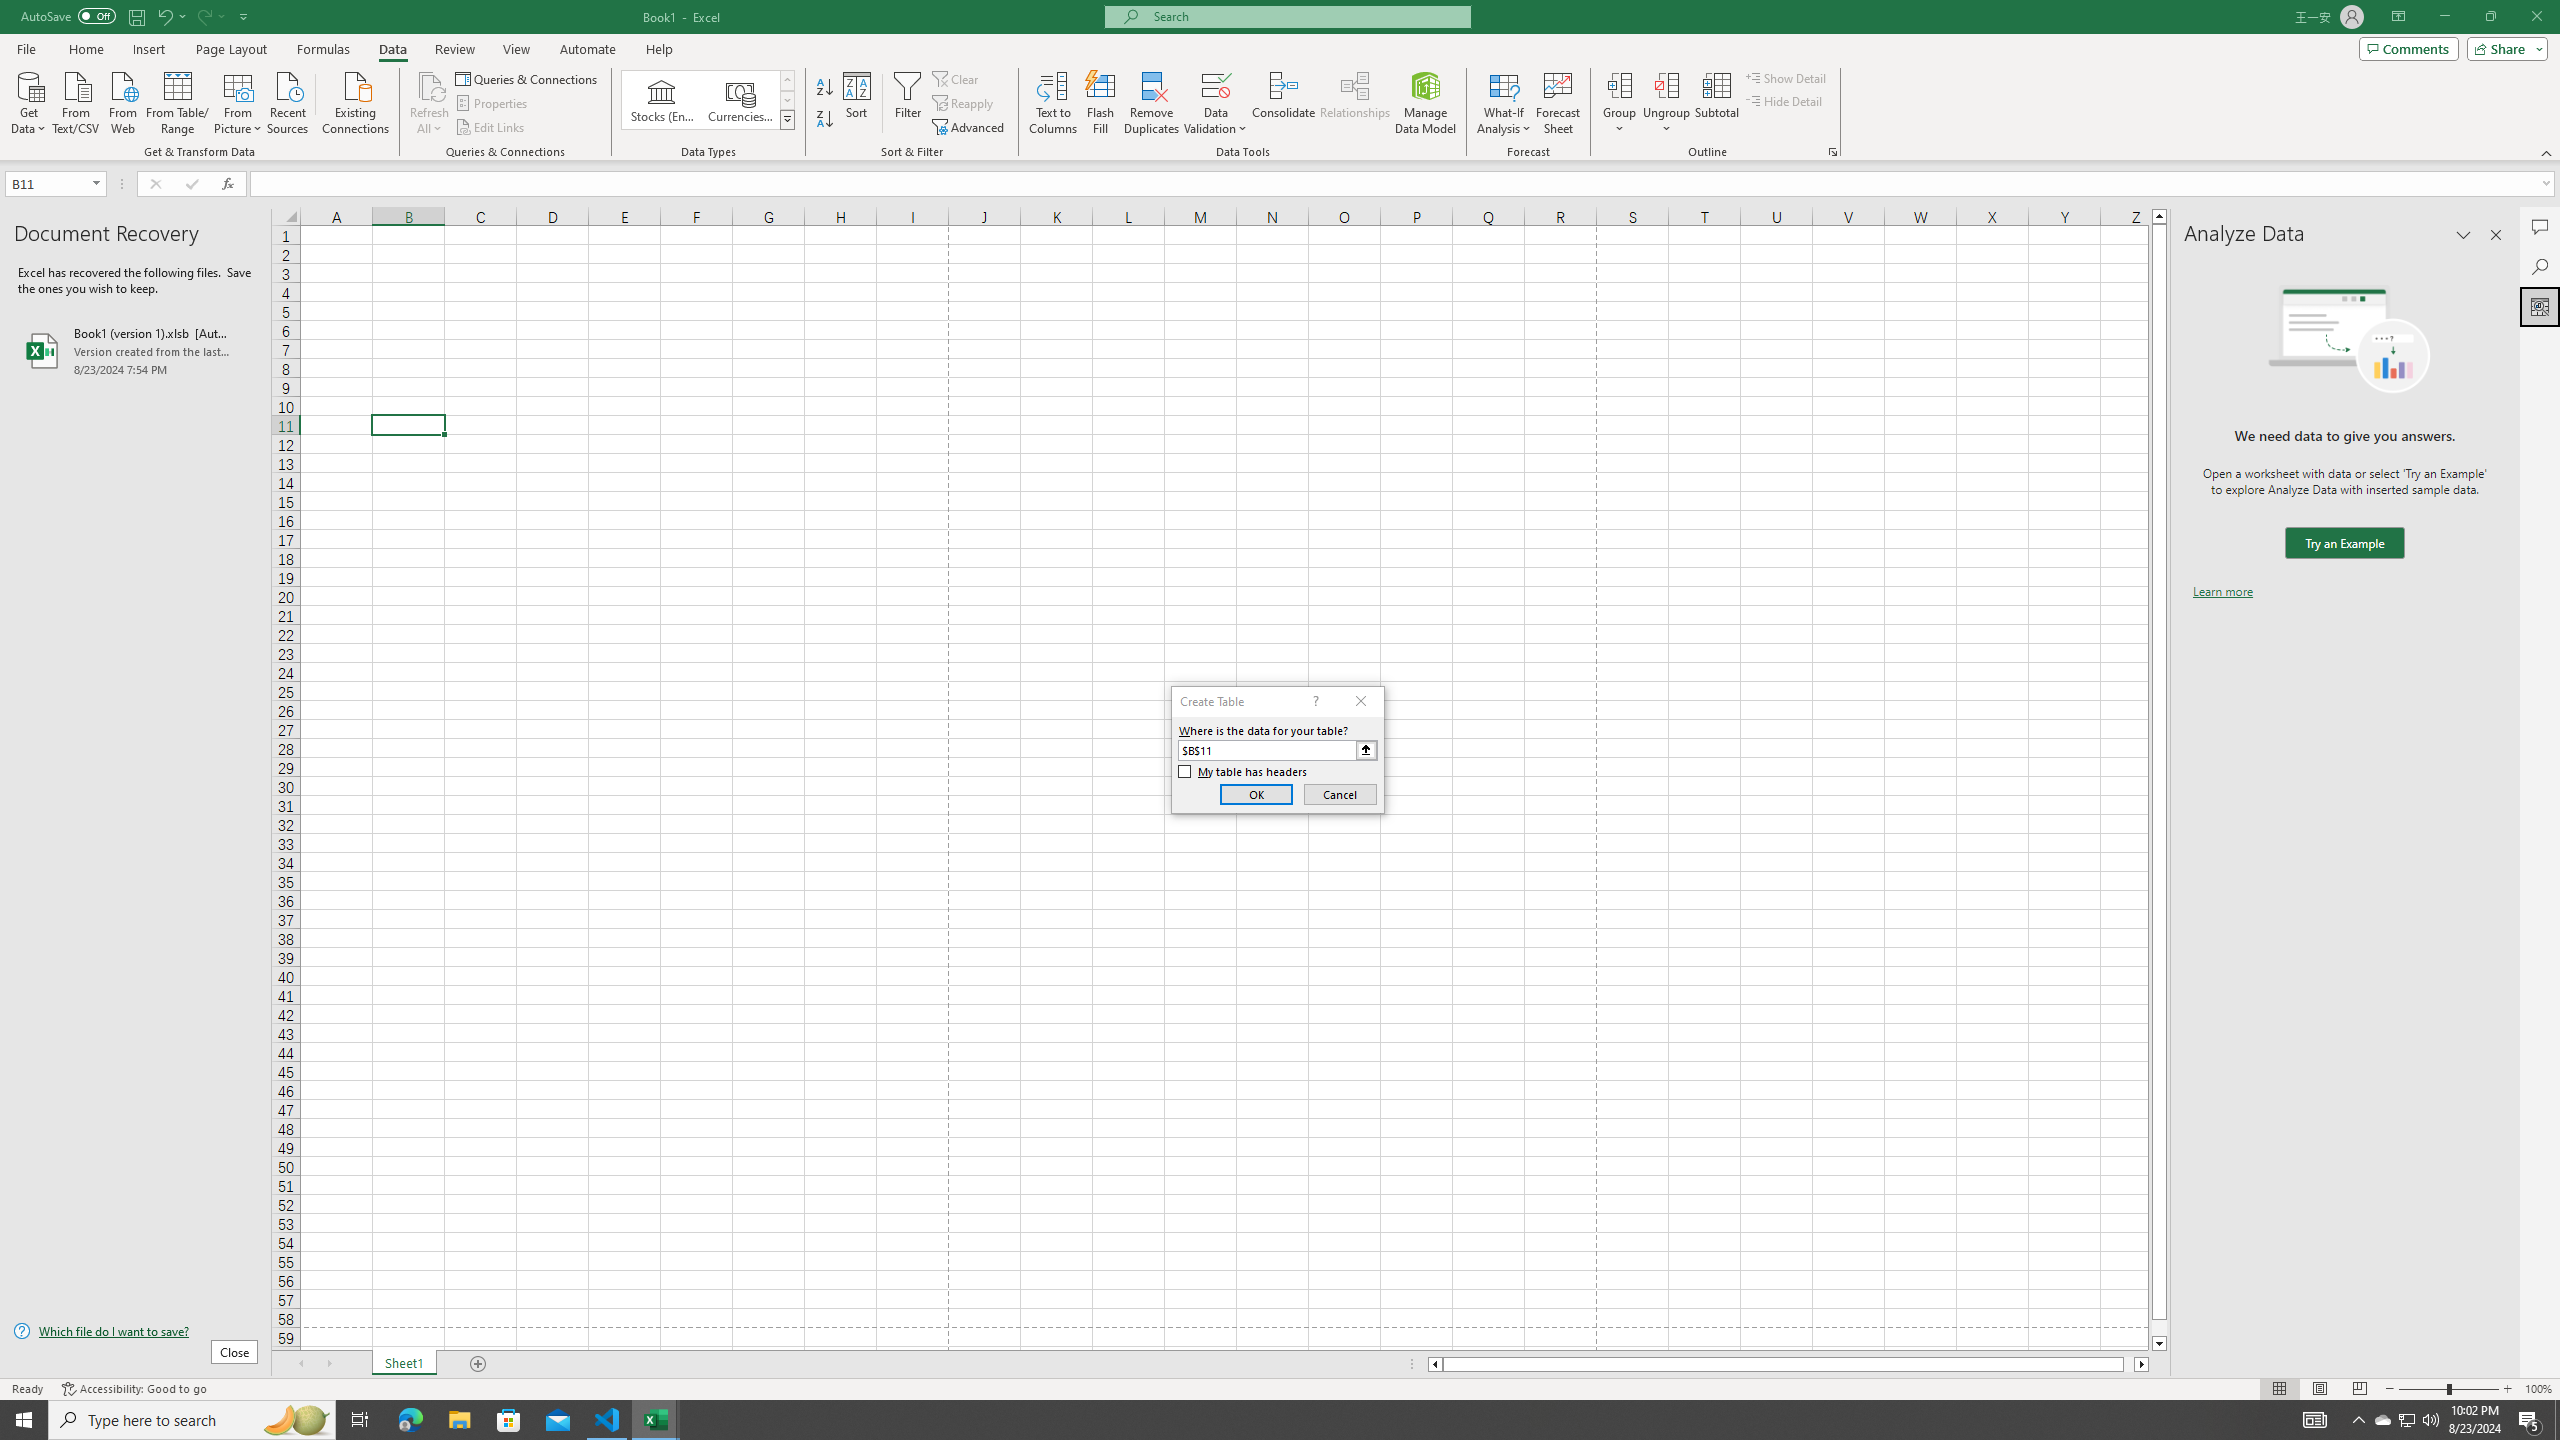 The width and height of the screenshot is (2560, 1440). Describe the element at coordinates (788, 119) in the screenshot. I see `Data Types` at that location.